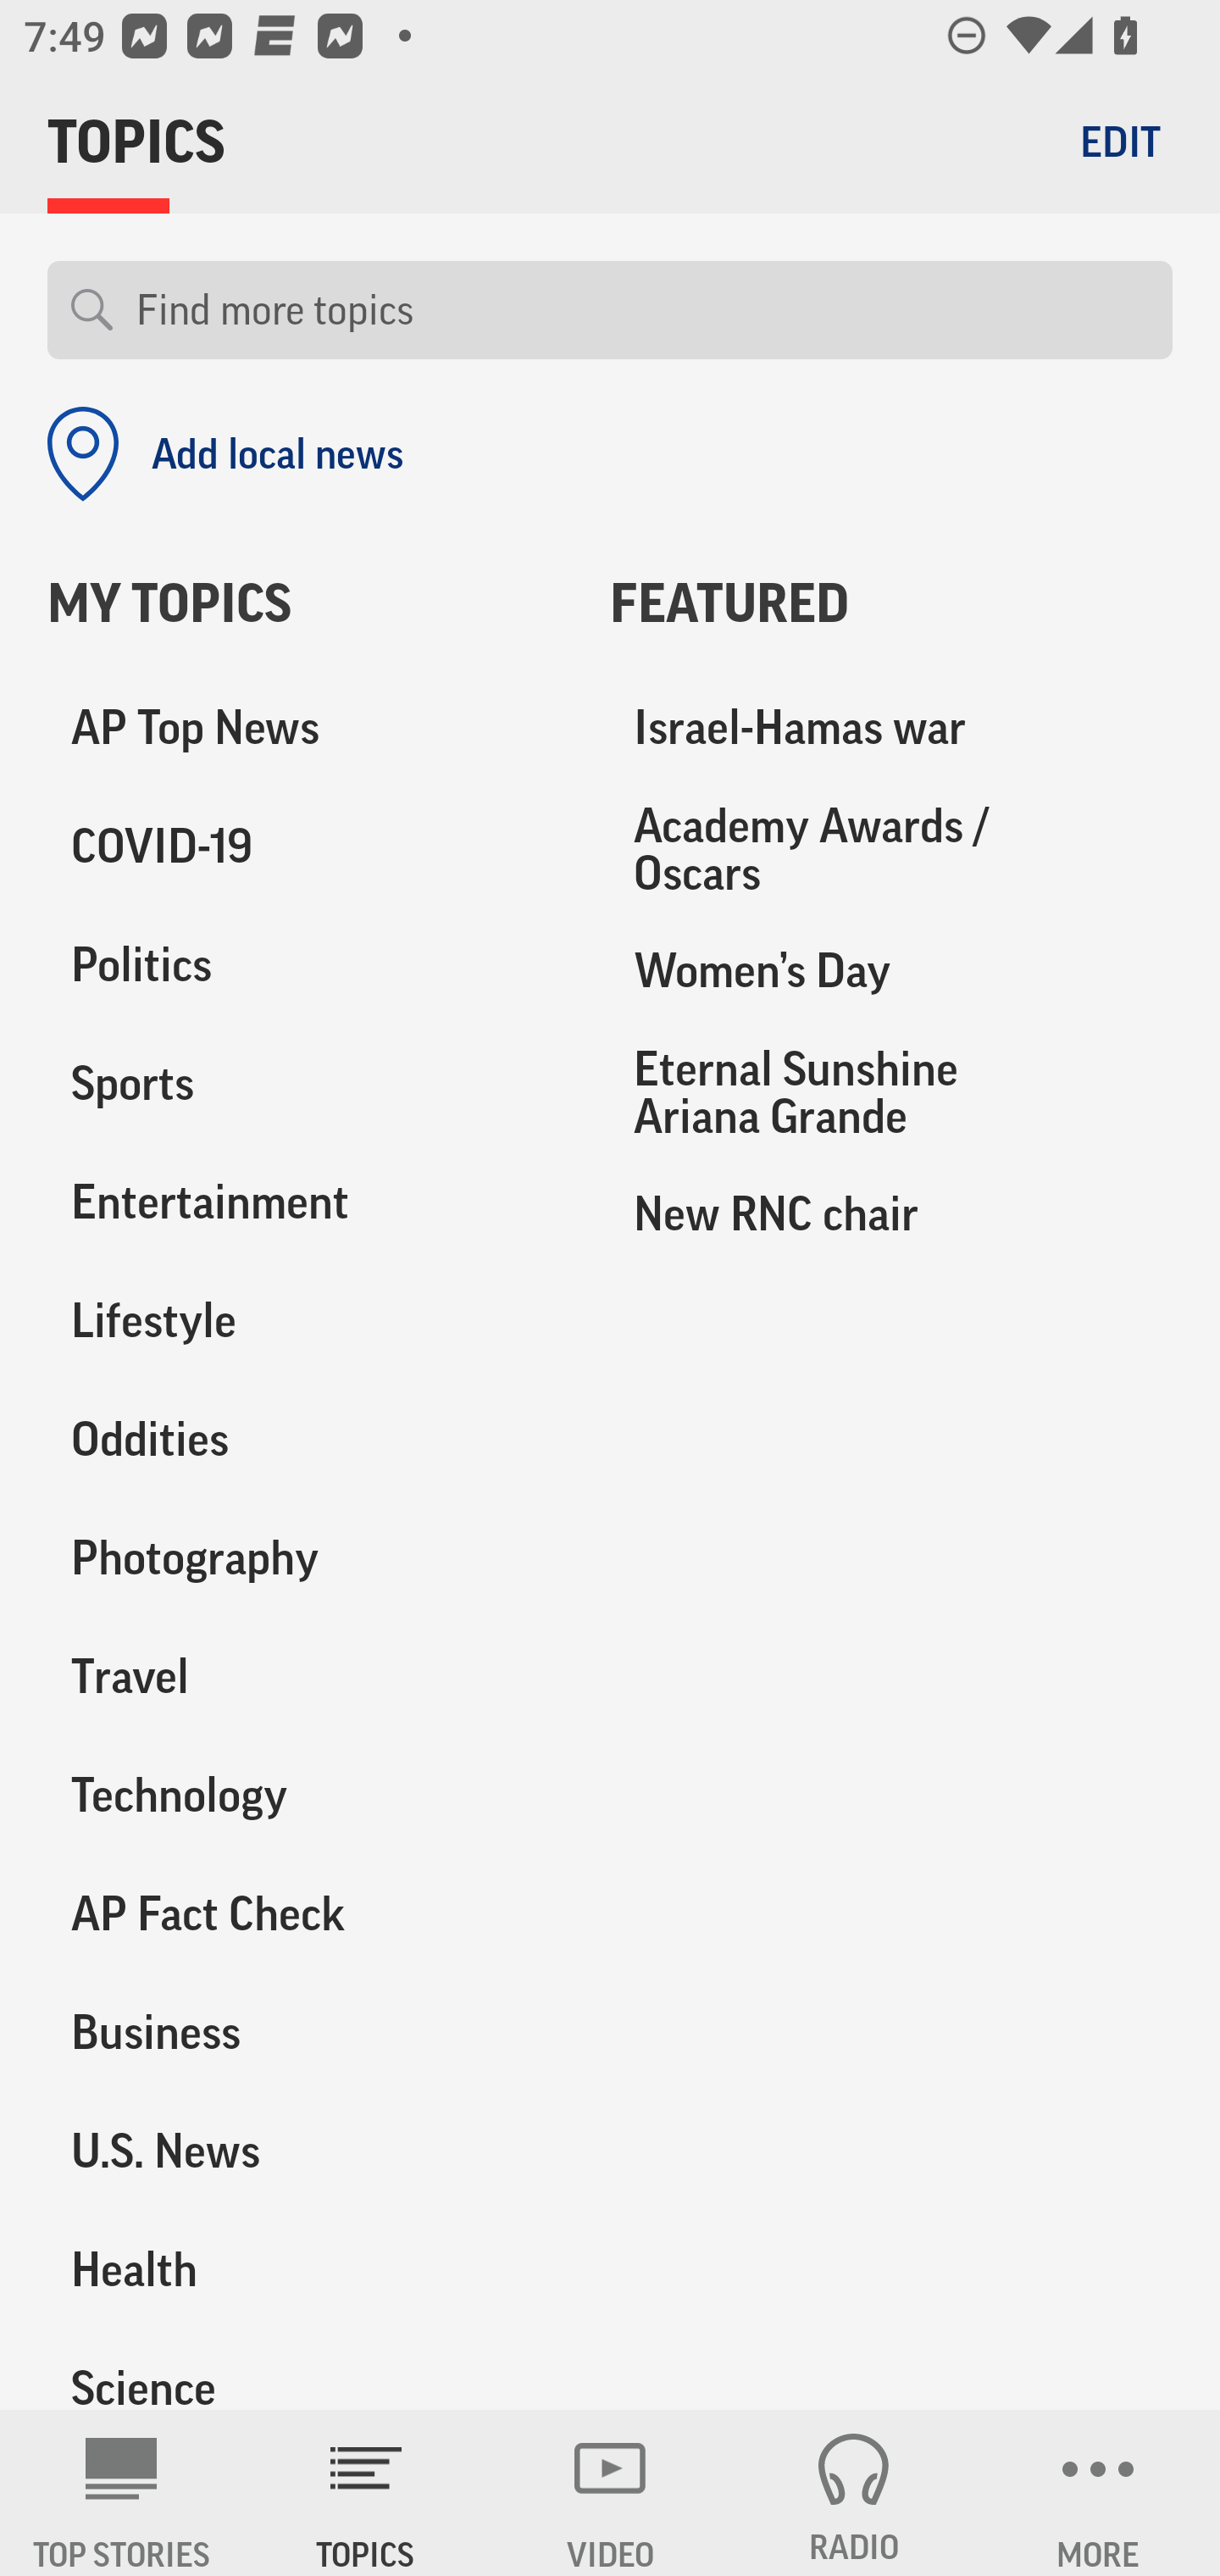 This screenshot has height=2576, width=1220. I want to click on Travel, so click(305, 1676).